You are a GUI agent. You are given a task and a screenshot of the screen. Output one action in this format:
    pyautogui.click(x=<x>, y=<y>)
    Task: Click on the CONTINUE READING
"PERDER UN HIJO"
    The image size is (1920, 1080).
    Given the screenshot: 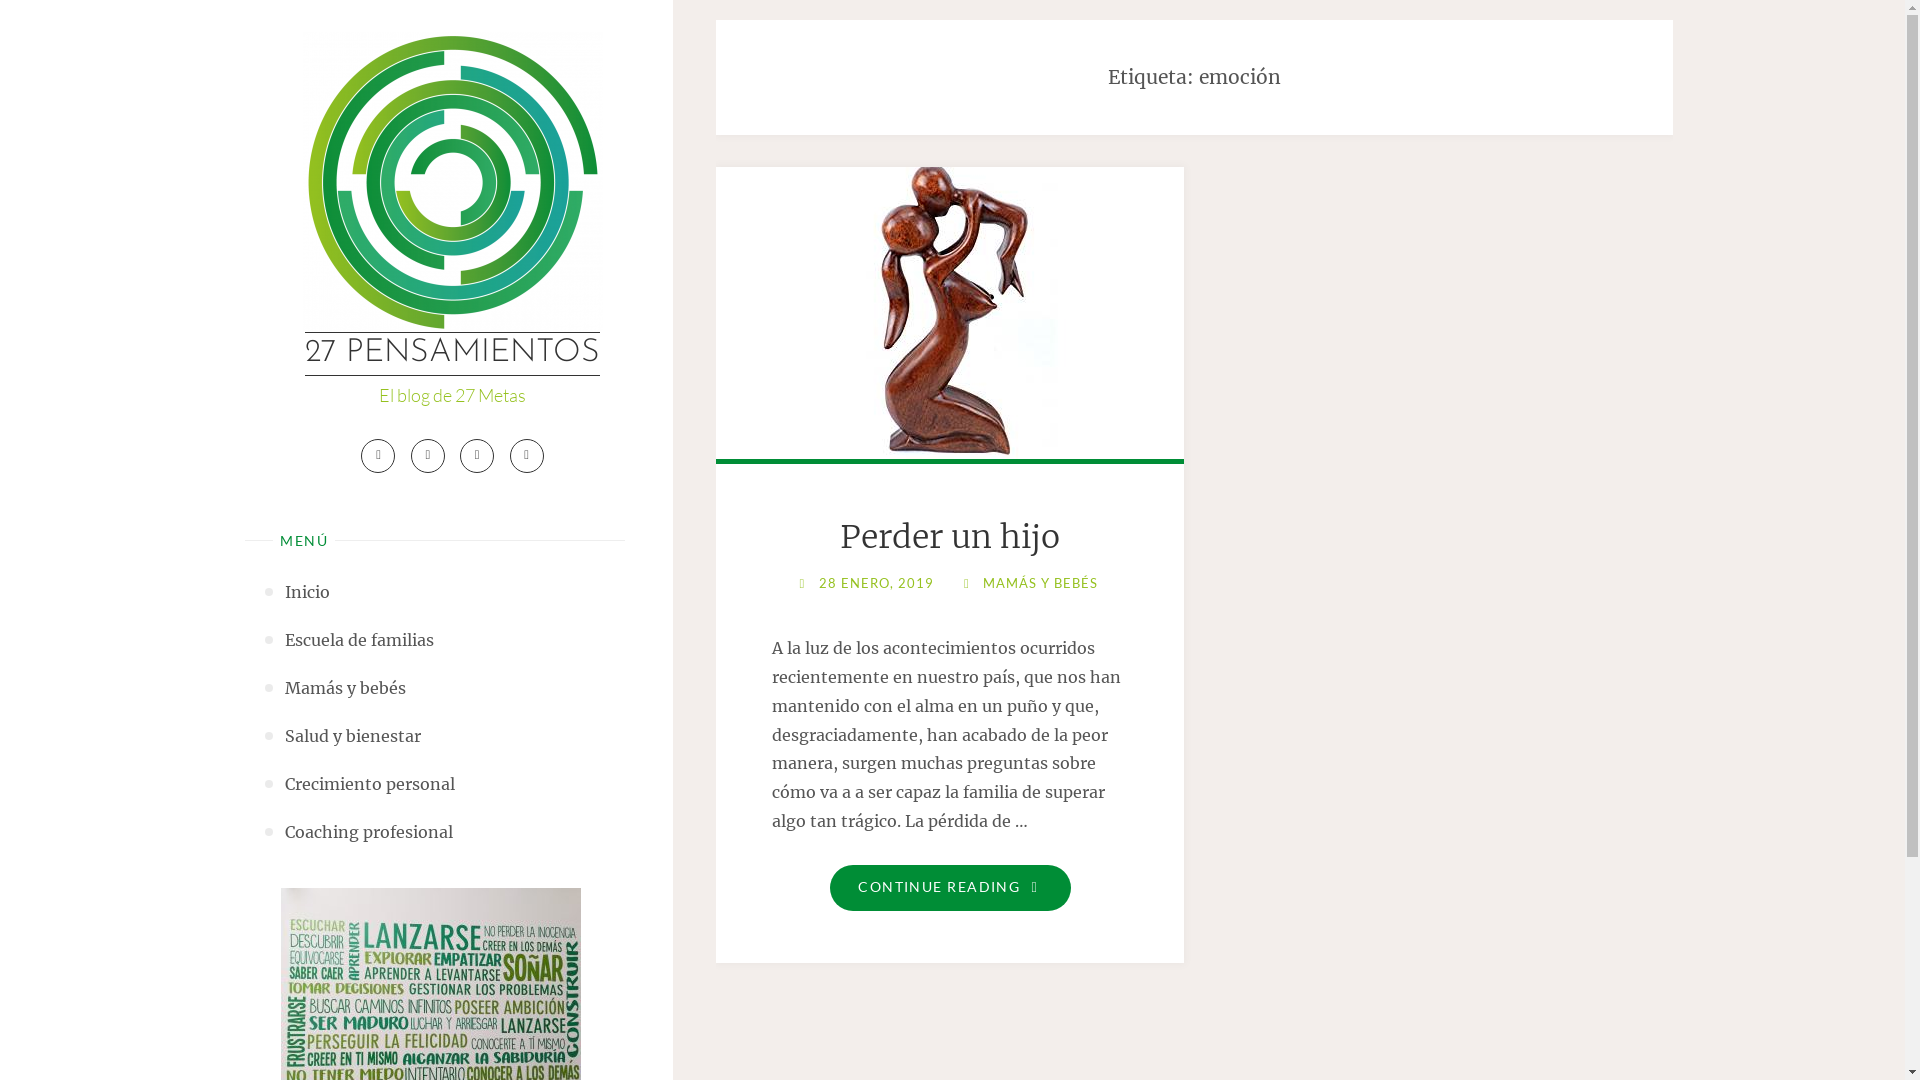 What is the action you would take?
    pyautogui.click(x=950, y=888)
    